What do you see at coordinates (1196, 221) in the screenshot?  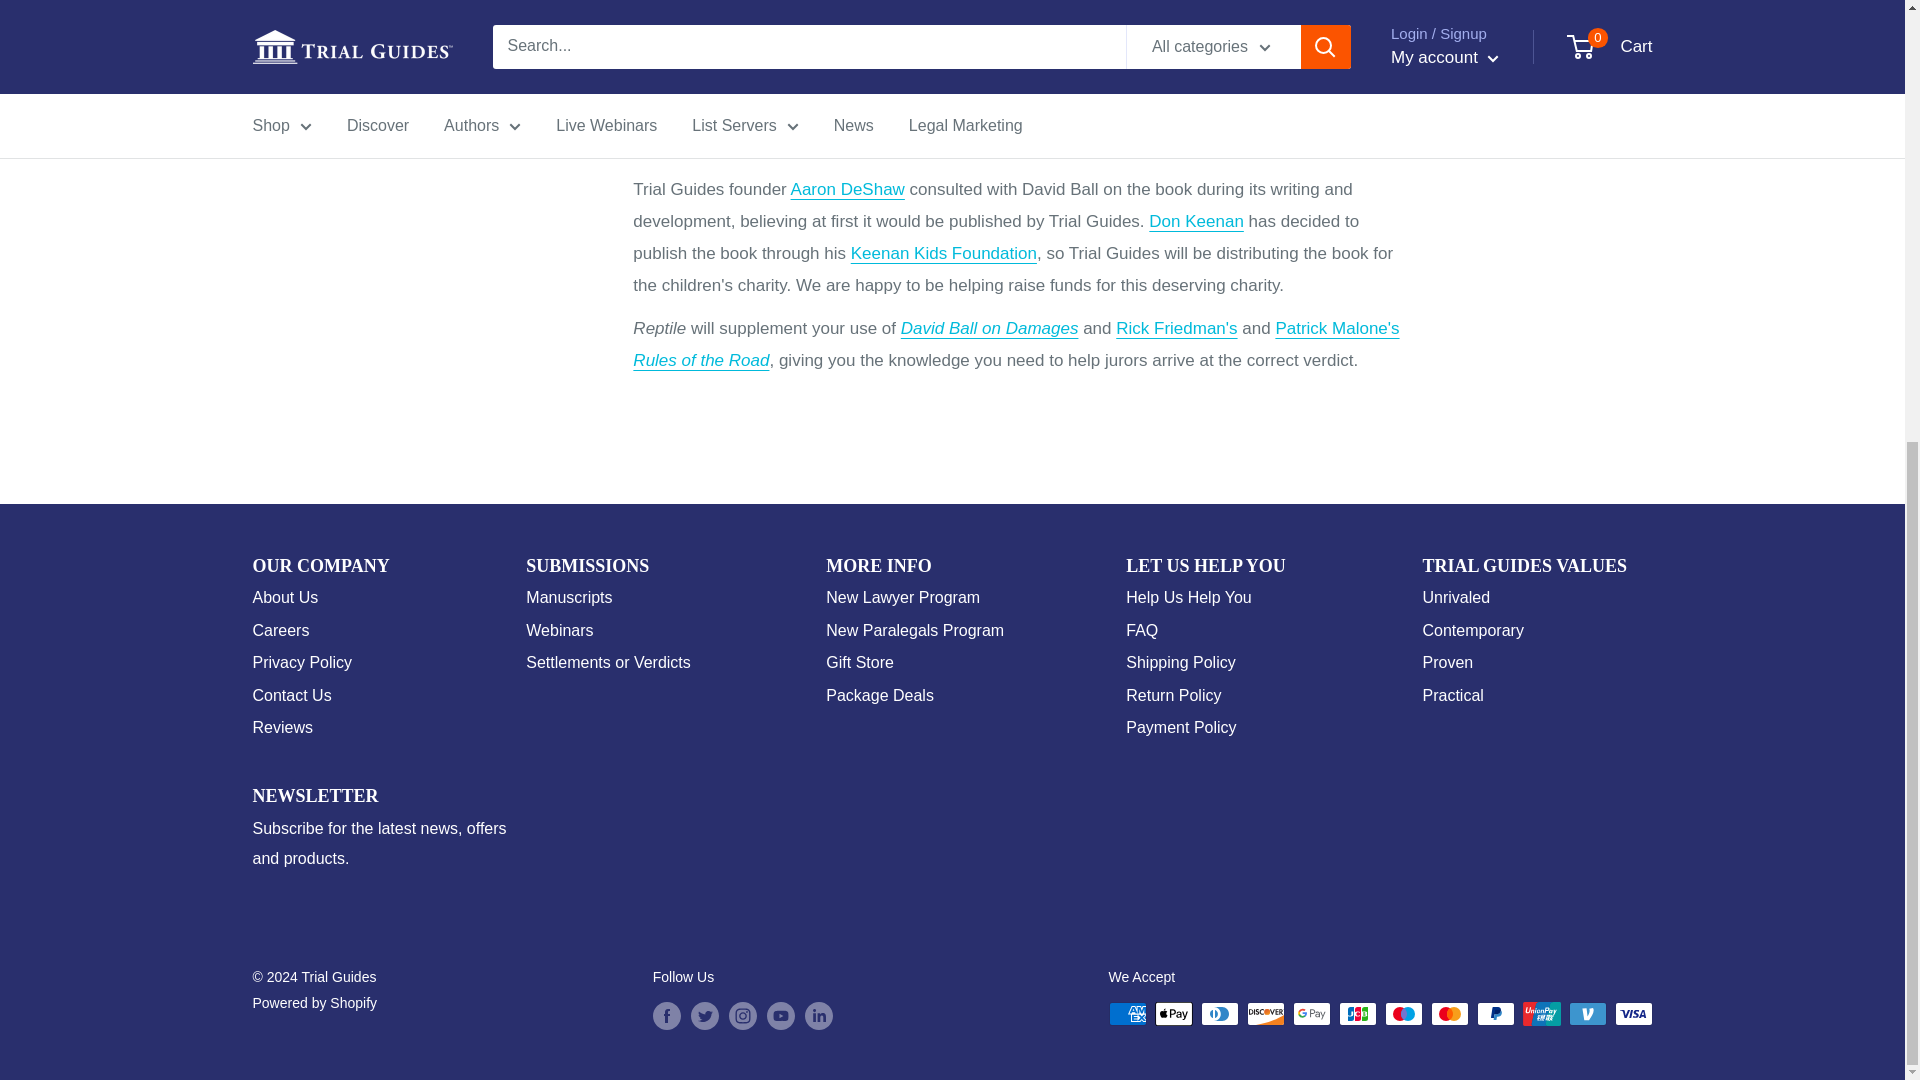 I see `Reptile Keenan Ball` at bounding box center [1196, 221].